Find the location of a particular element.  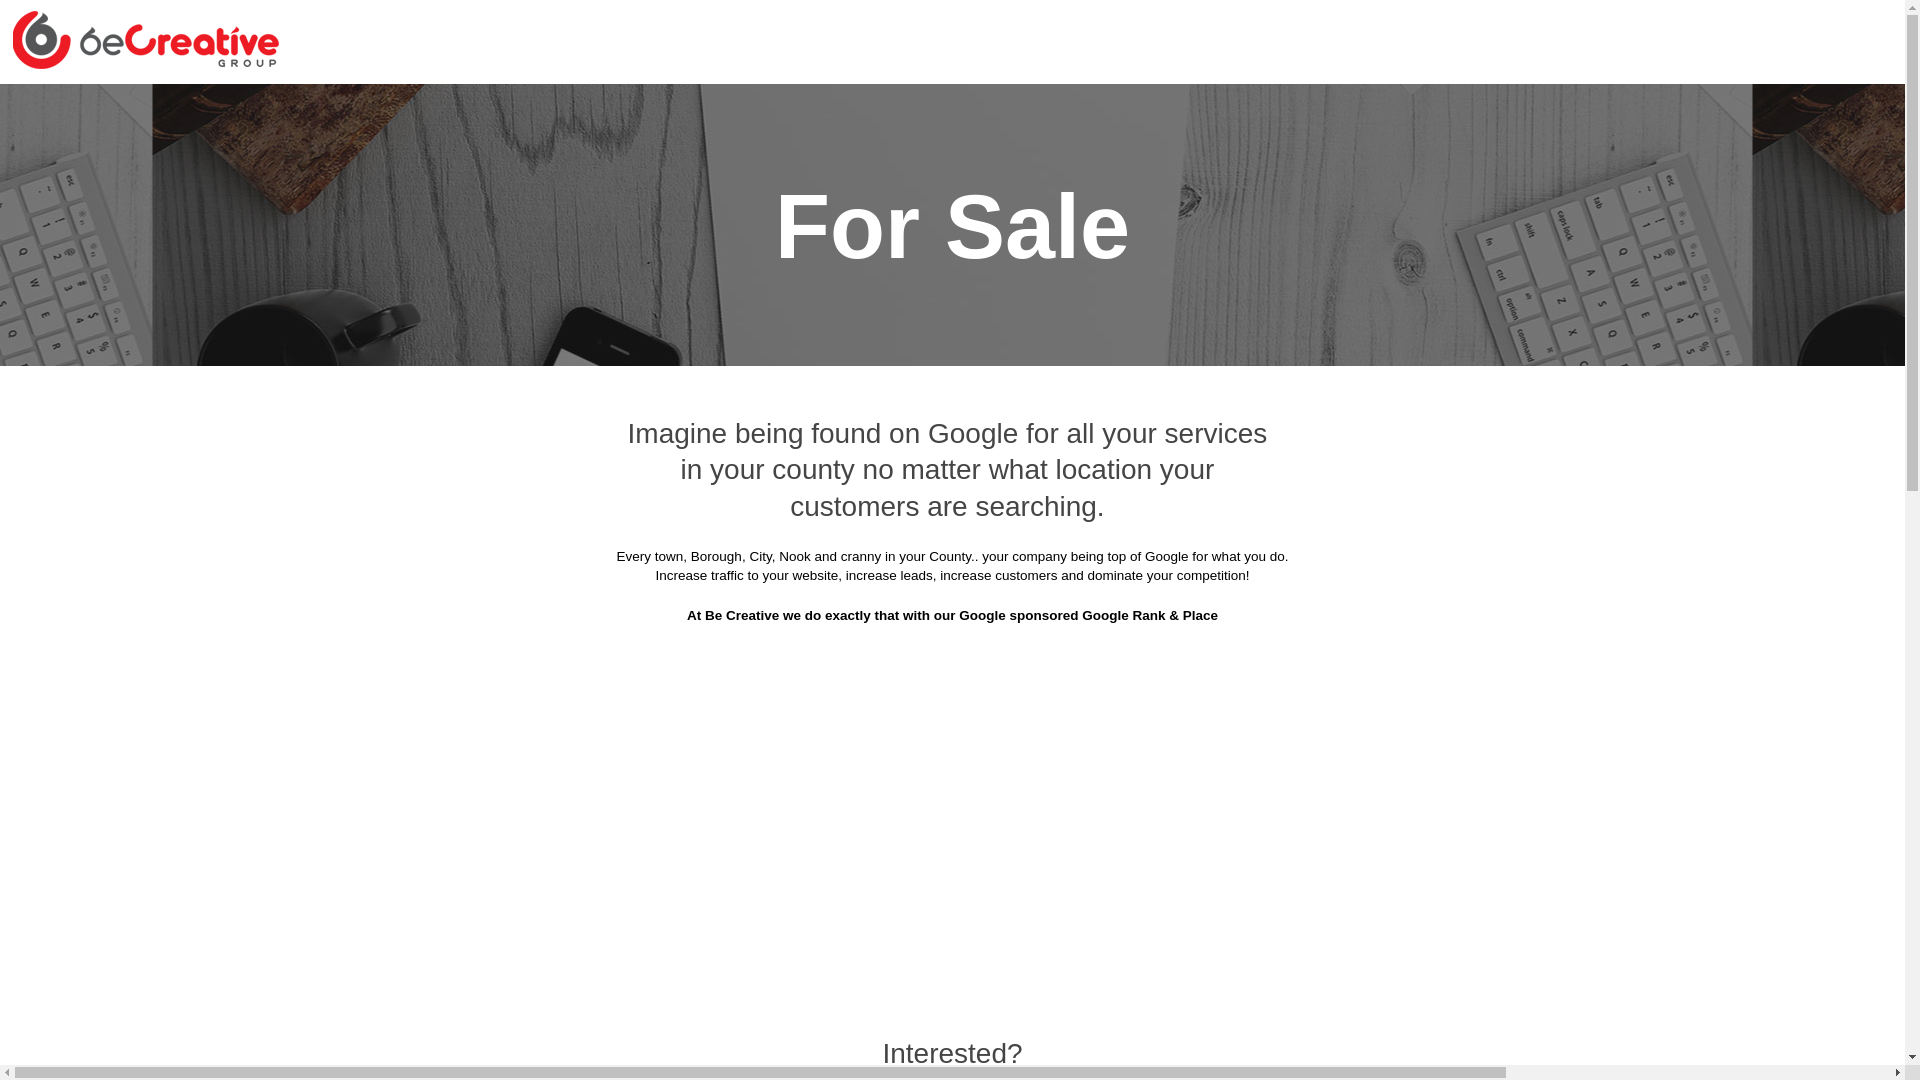

Aggregate Suppliers Buckfastleigh Devon is located at coordinates (1134, 208).